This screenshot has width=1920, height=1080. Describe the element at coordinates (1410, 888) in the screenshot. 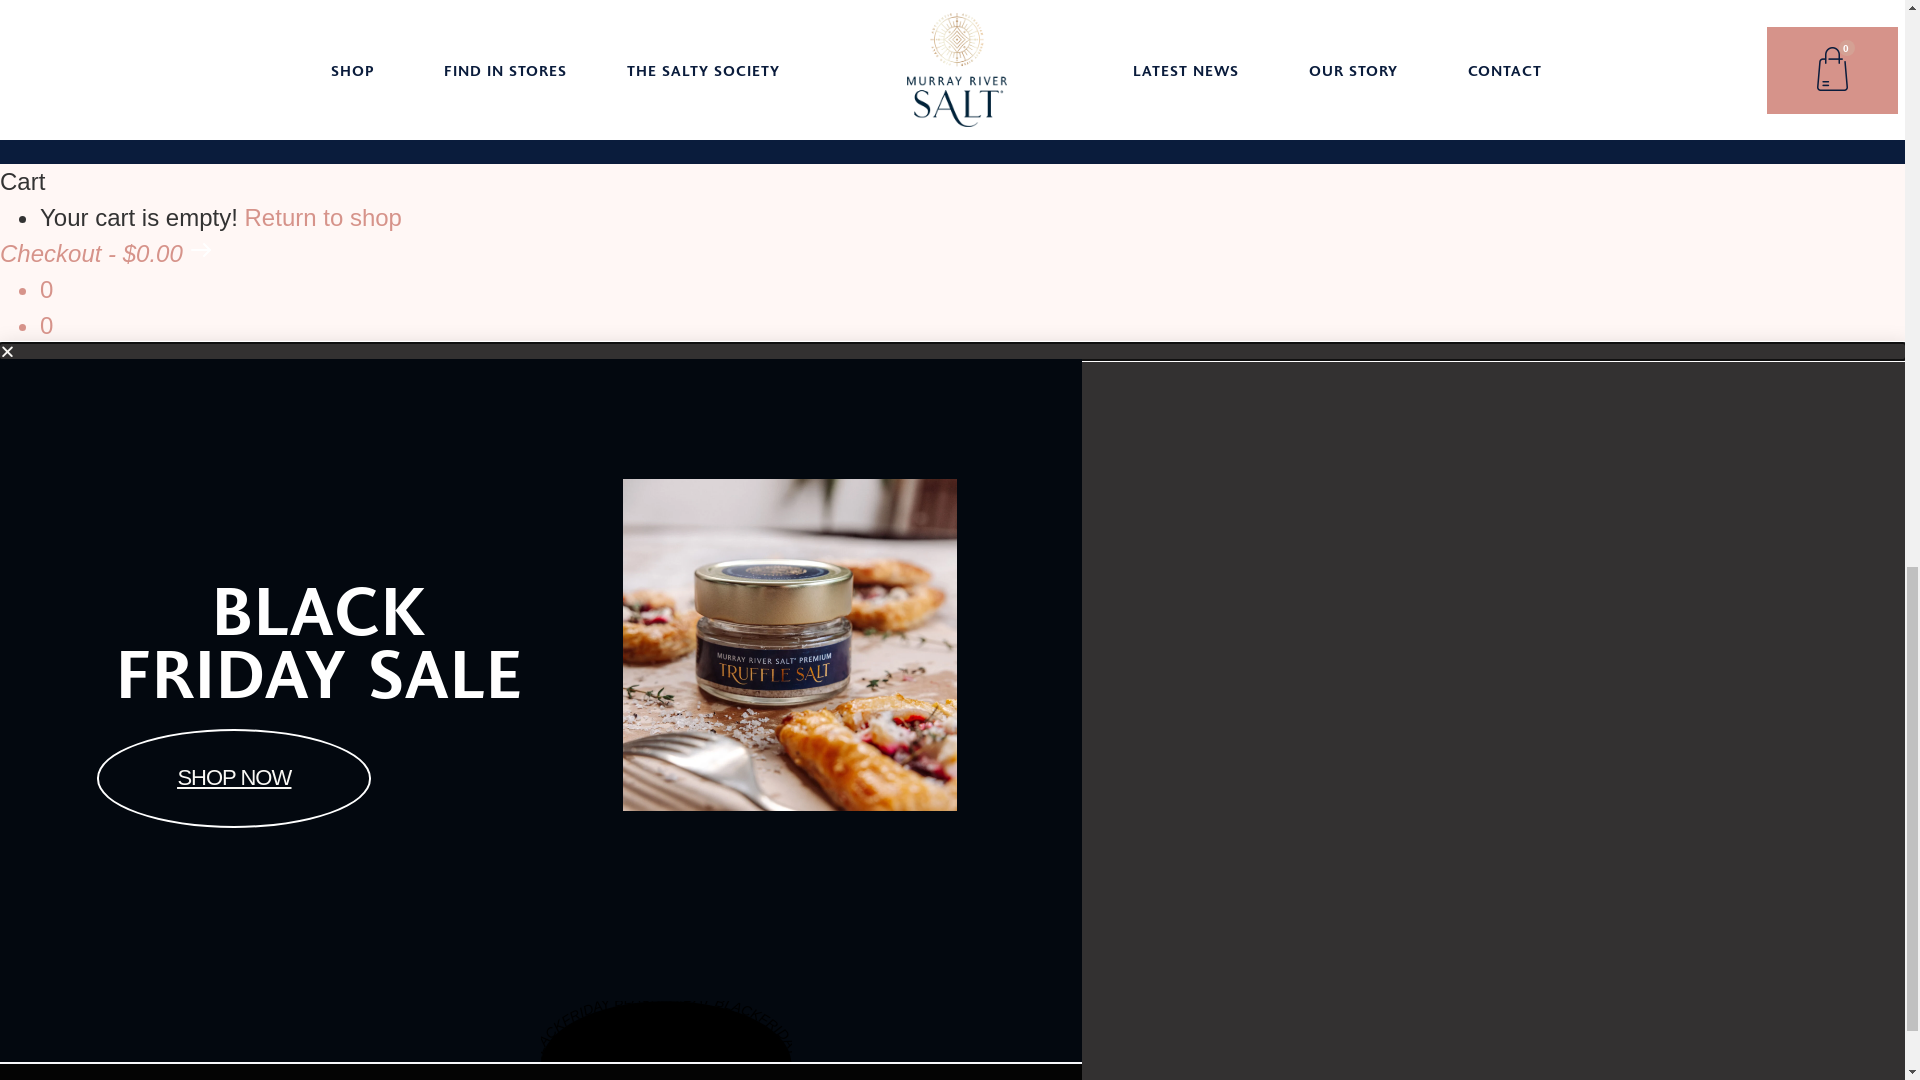

I see `Sitemap` at that location.